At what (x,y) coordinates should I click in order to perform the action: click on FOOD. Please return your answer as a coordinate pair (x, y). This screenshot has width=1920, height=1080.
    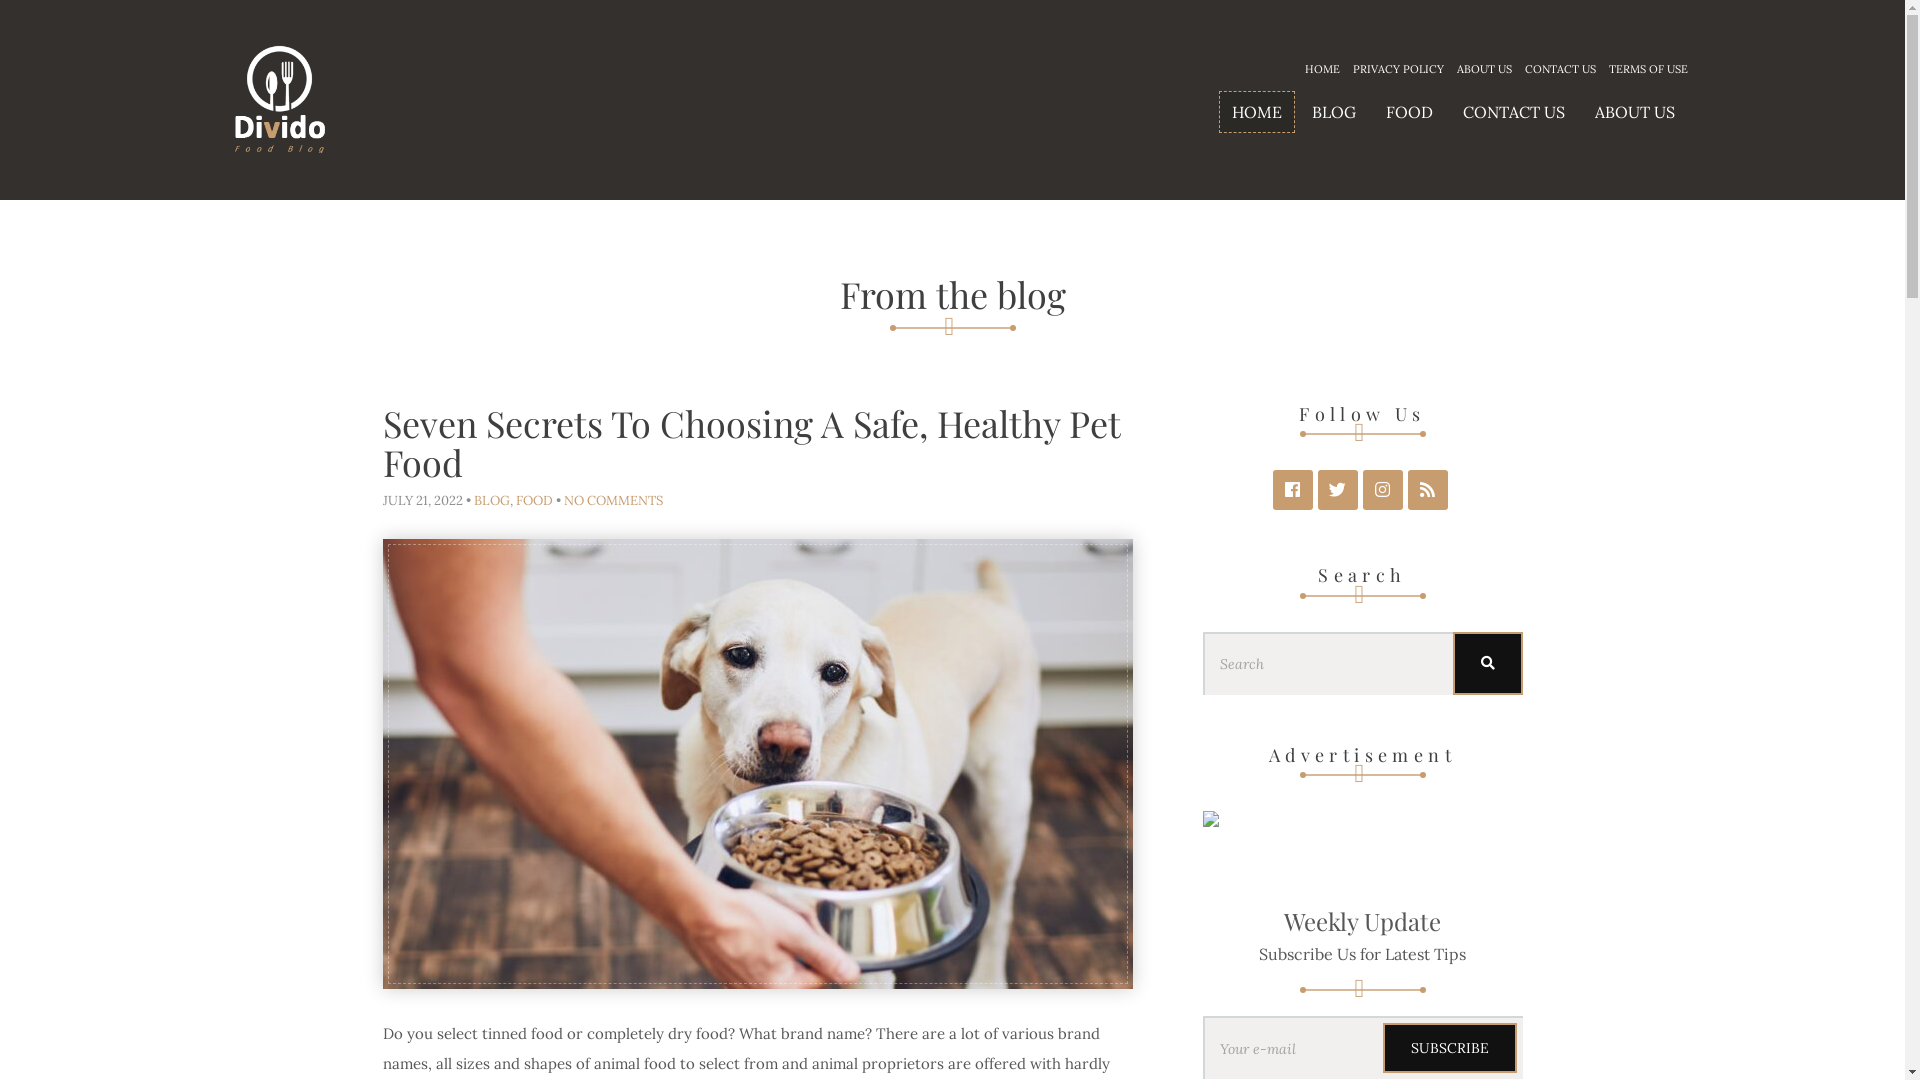
    Looking at the image, I should click on (1408, 112).